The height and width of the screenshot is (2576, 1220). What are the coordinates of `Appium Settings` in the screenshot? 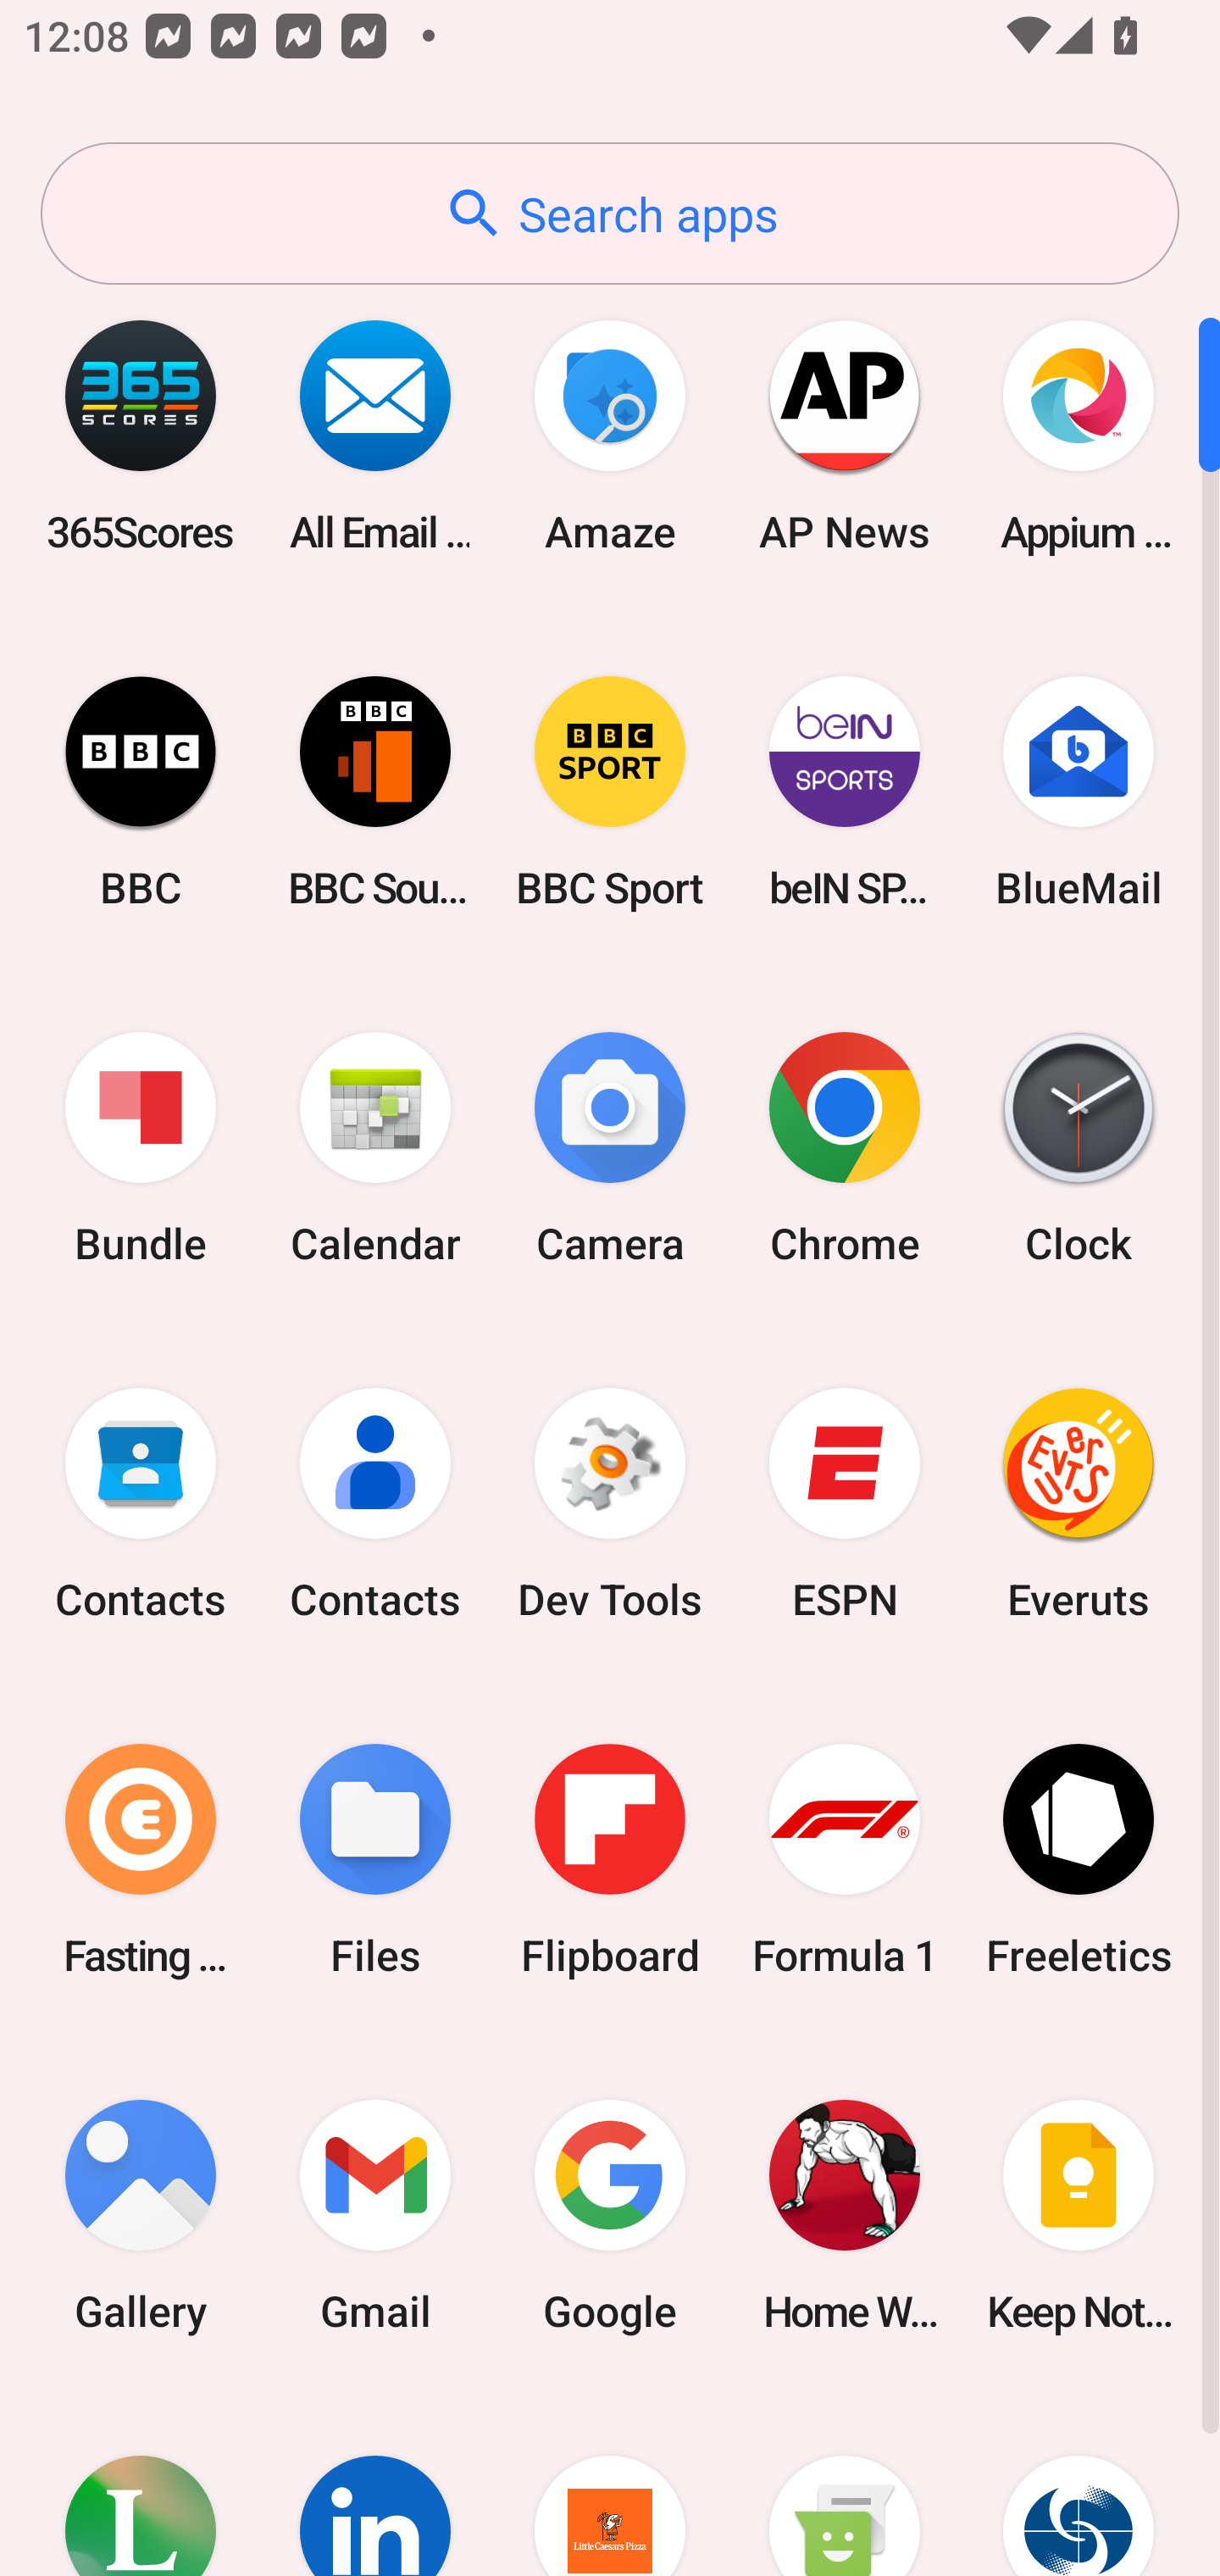 It's located at (1079, 436).